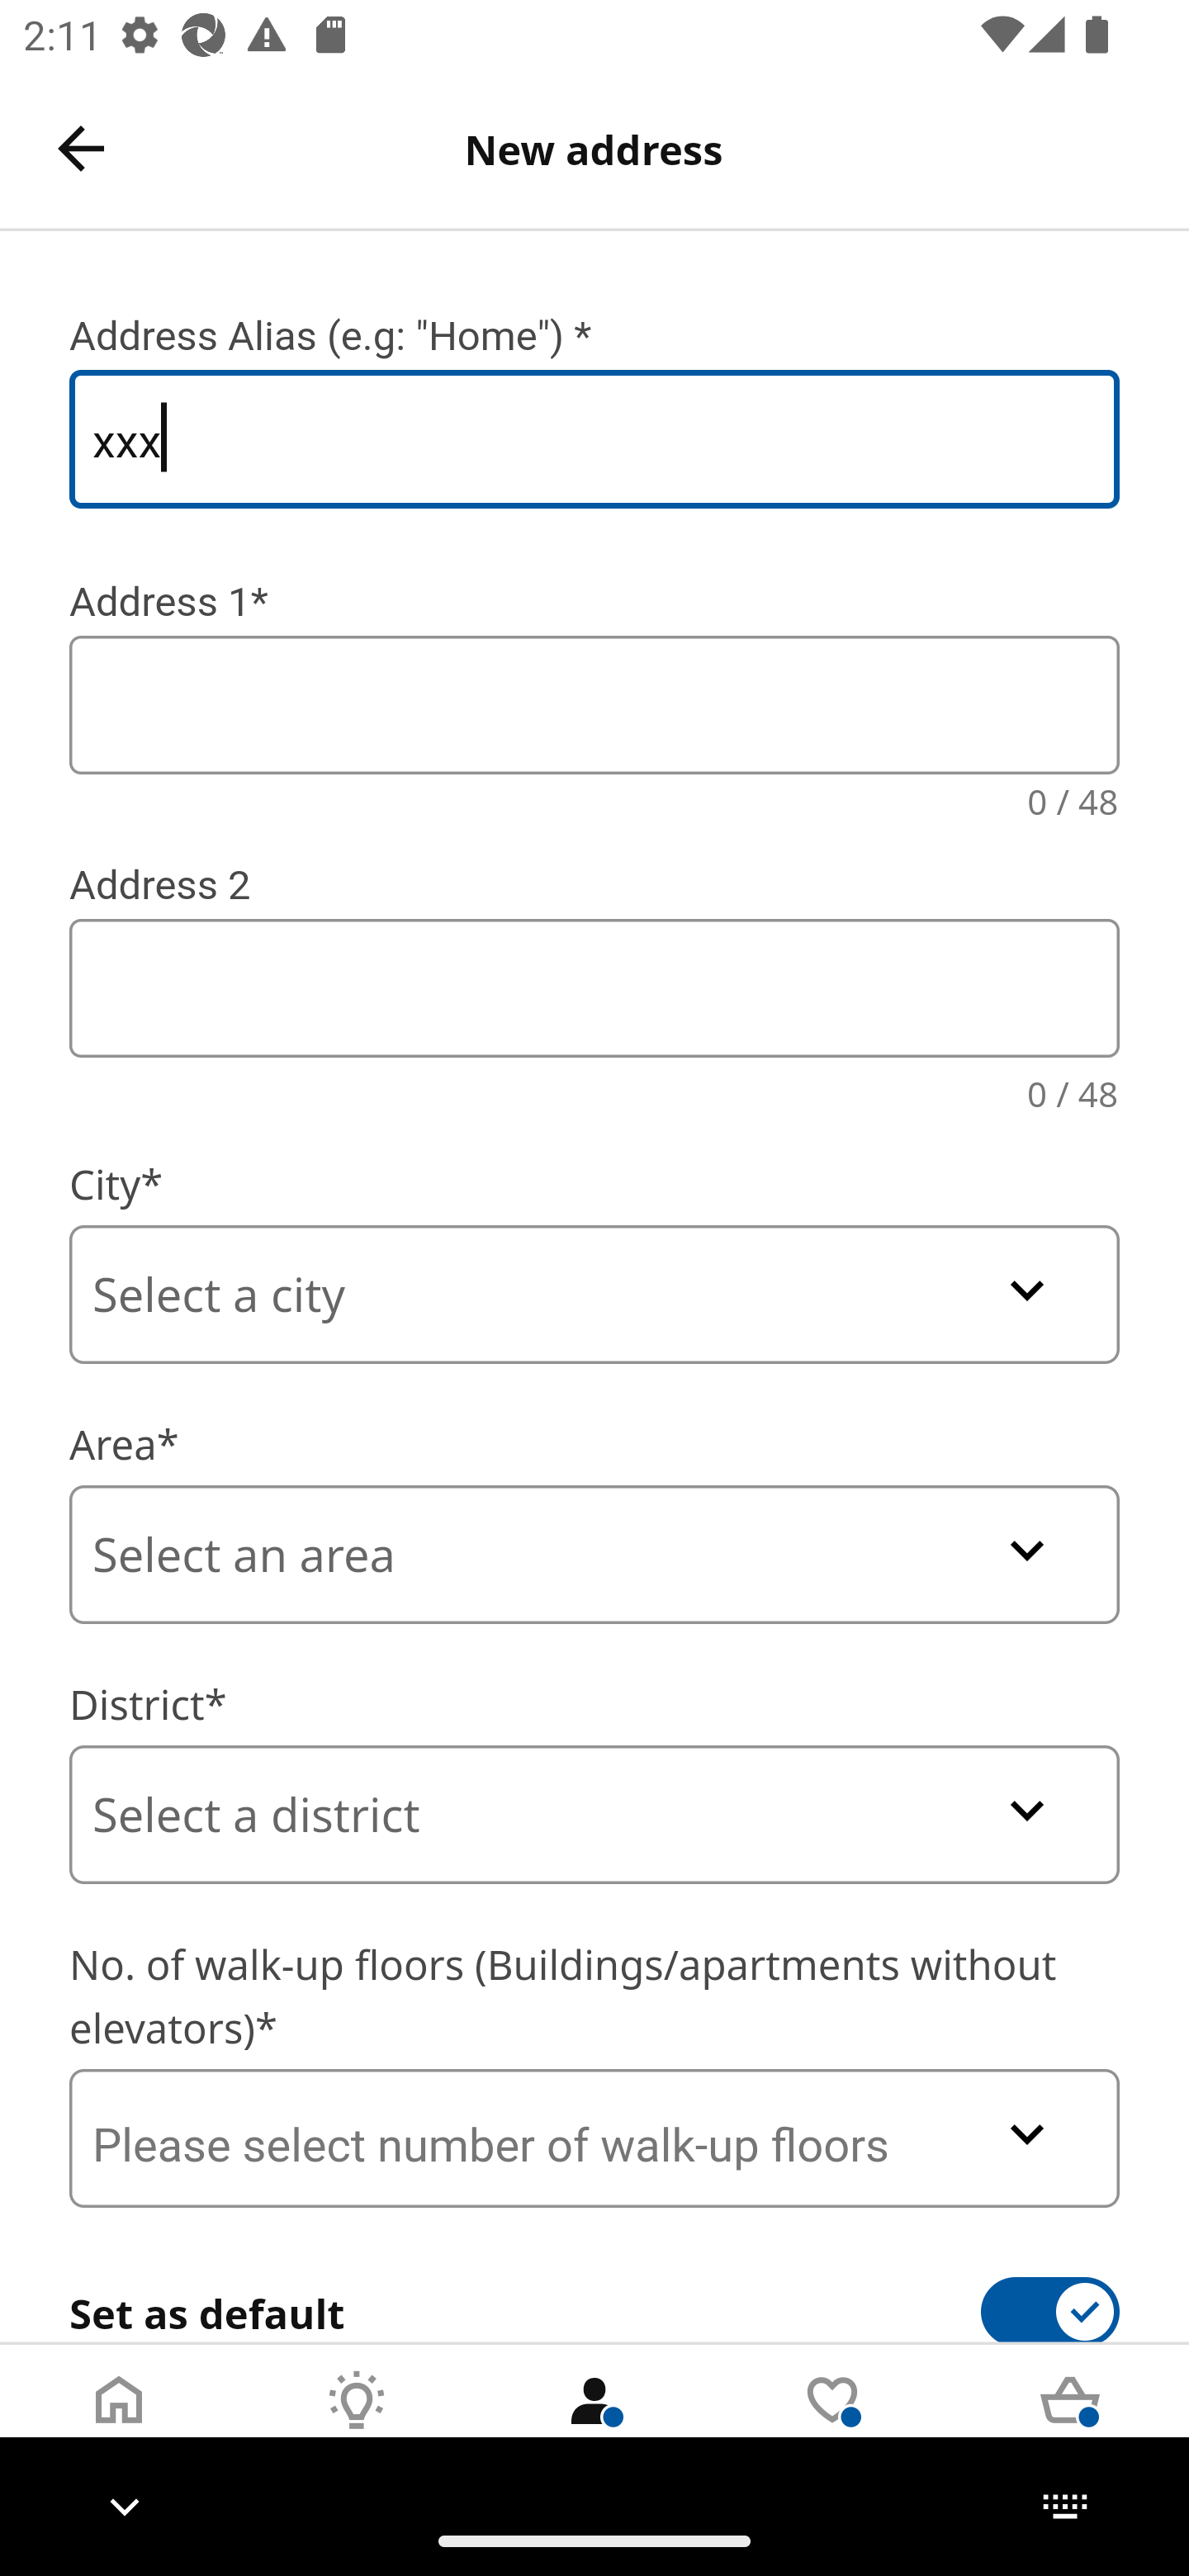  What do you see at coordinates (1070, 2425) in the screenshot?
I see `Cart
Tab 5 of 5` at bounding box center [1070, 2425].